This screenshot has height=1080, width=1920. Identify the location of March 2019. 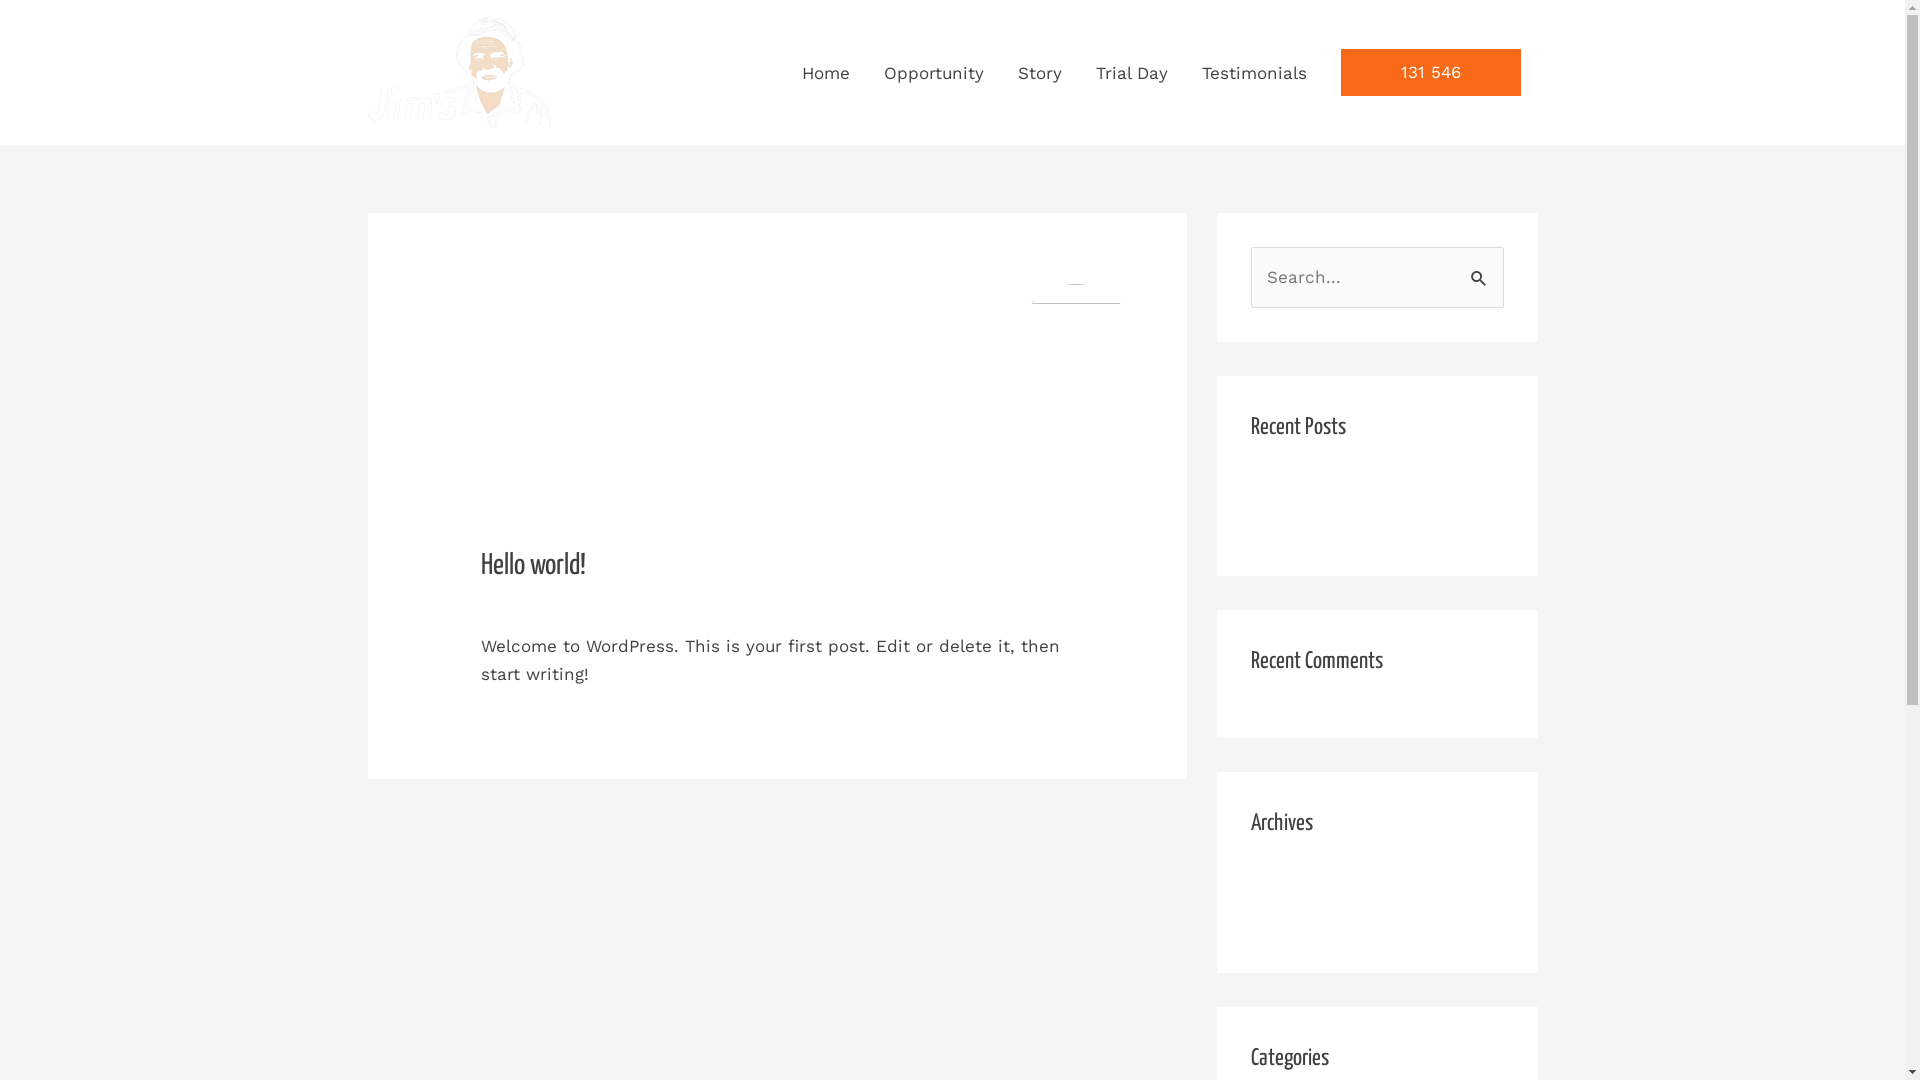
(1298, 922).